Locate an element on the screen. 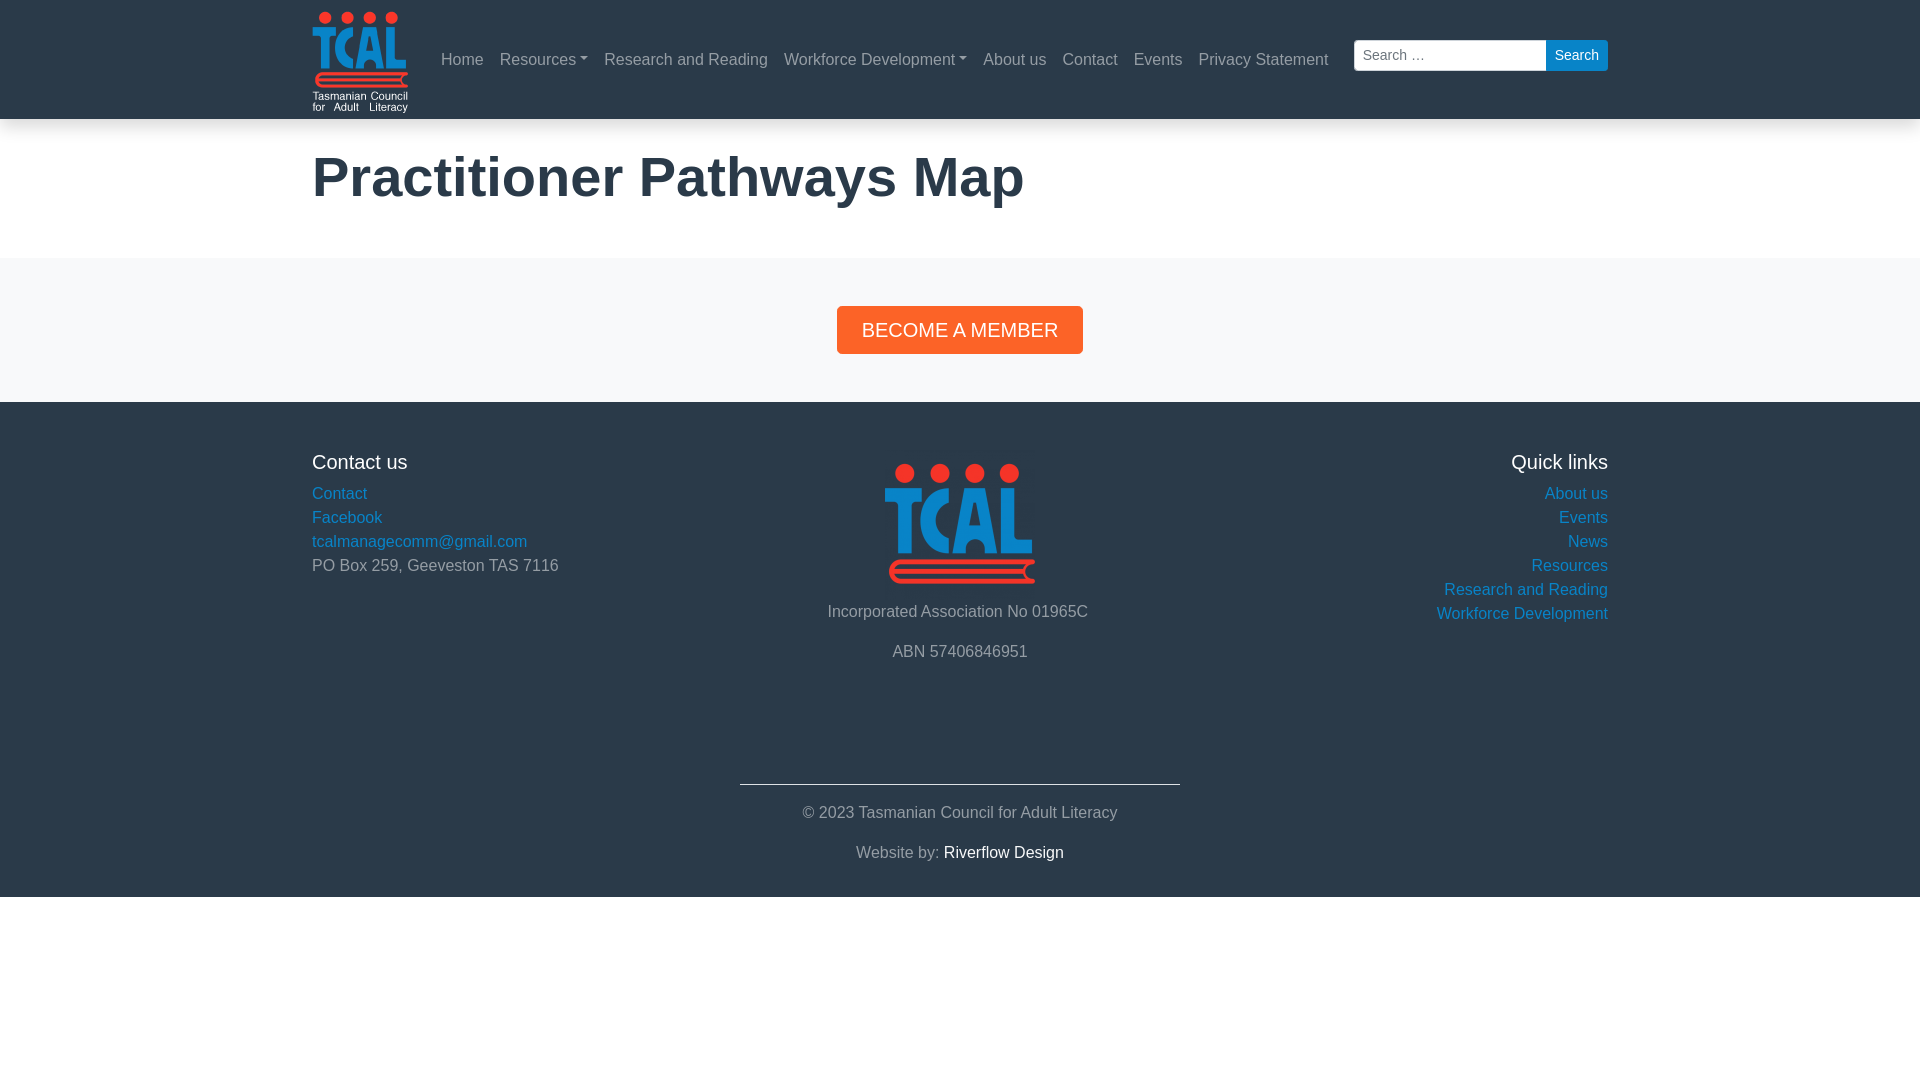 This screenshot has width=1920, height=1080. About us is located at coordinates (1014, 60).